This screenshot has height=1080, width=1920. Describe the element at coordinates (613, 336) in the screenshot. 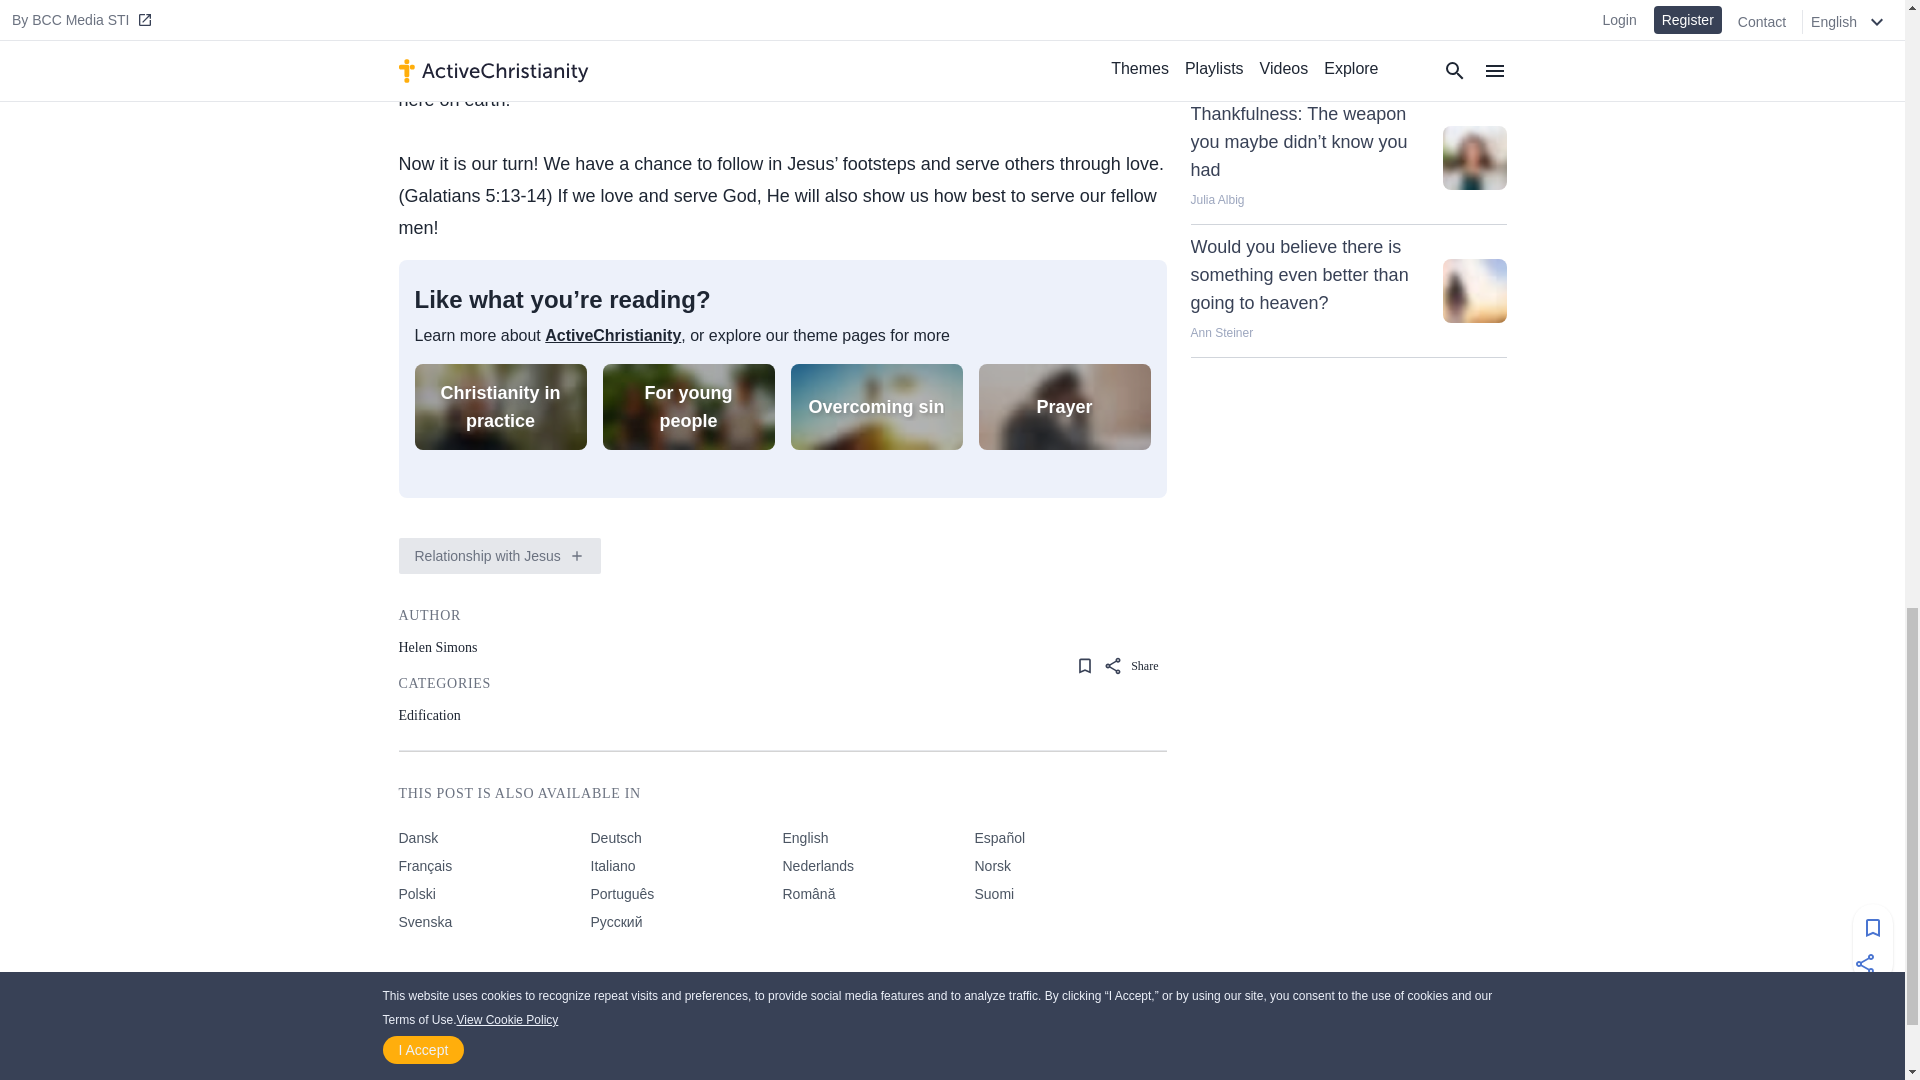

I see `ActiveChristianity` at that location.